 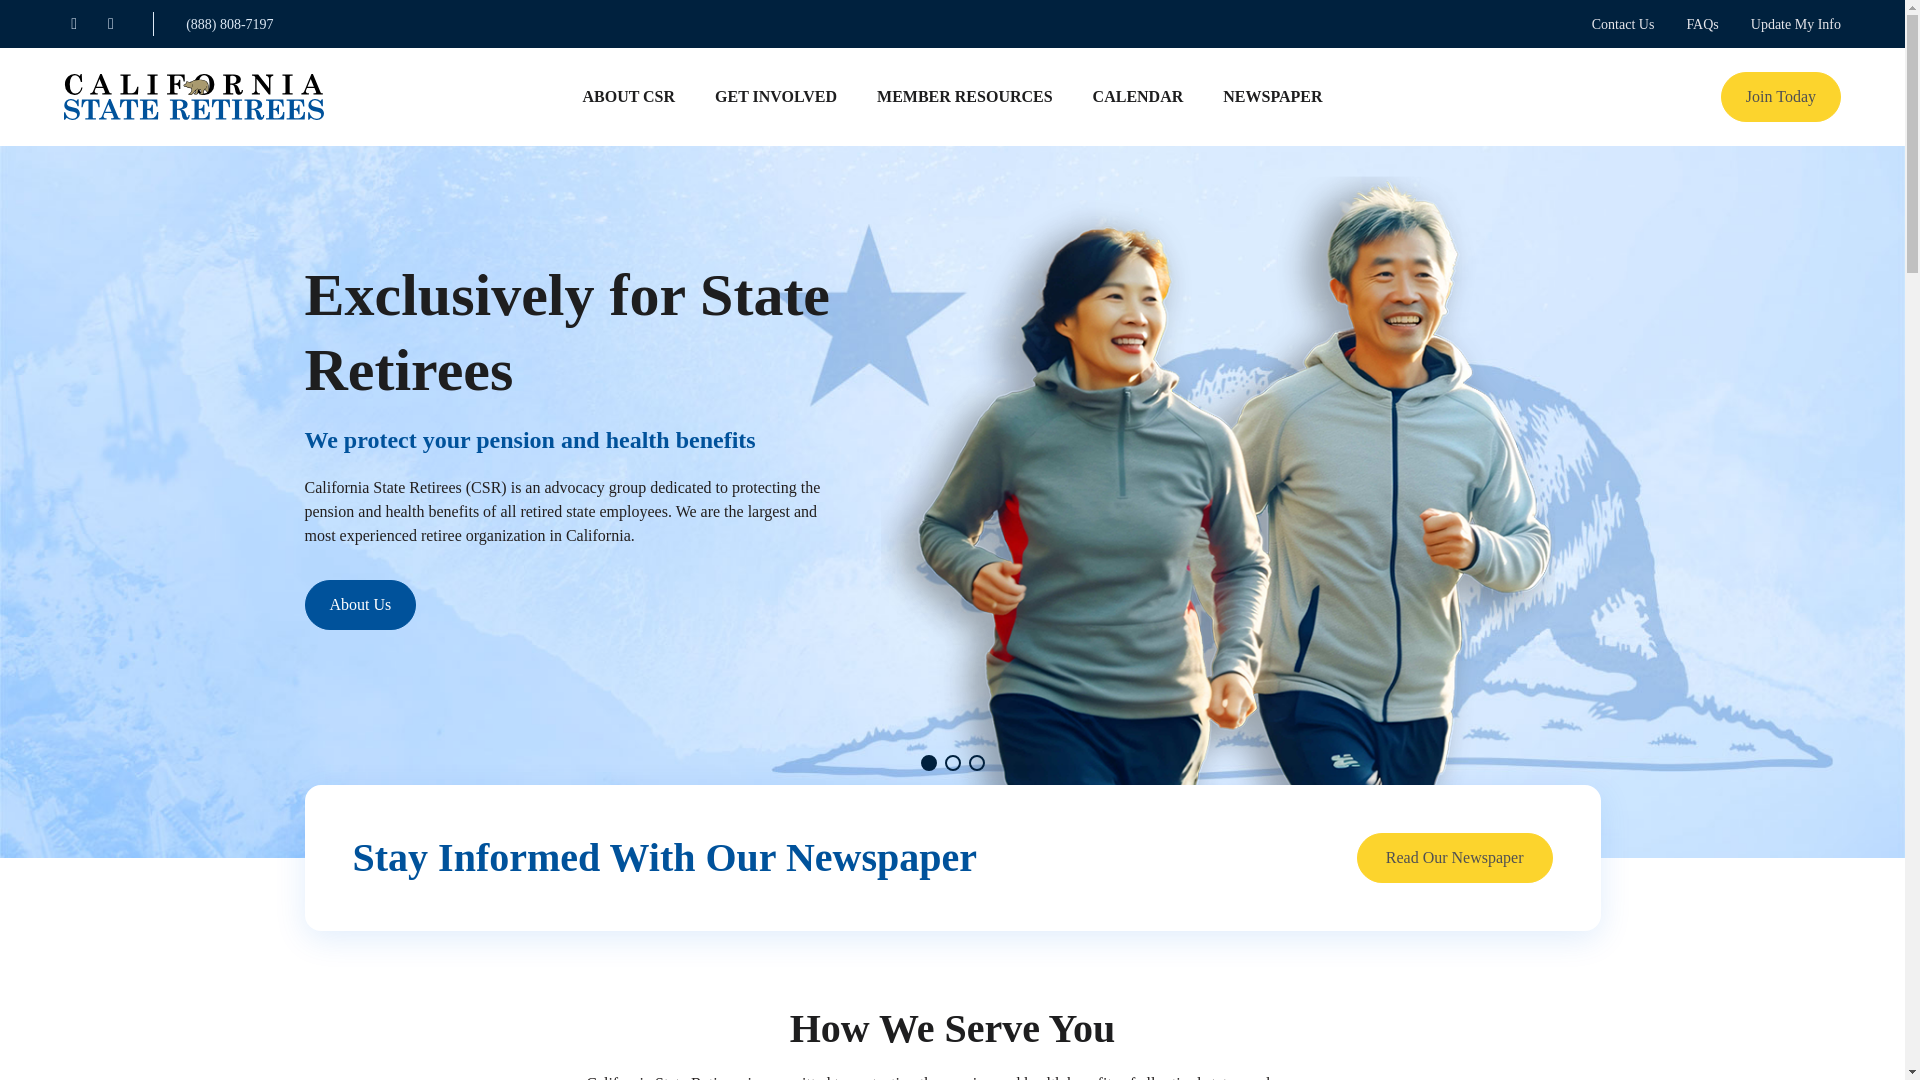 What do you see at coordinates (194, 97) in the screenshot?
I see `California State Retirees` at bounding box center [194, 97].